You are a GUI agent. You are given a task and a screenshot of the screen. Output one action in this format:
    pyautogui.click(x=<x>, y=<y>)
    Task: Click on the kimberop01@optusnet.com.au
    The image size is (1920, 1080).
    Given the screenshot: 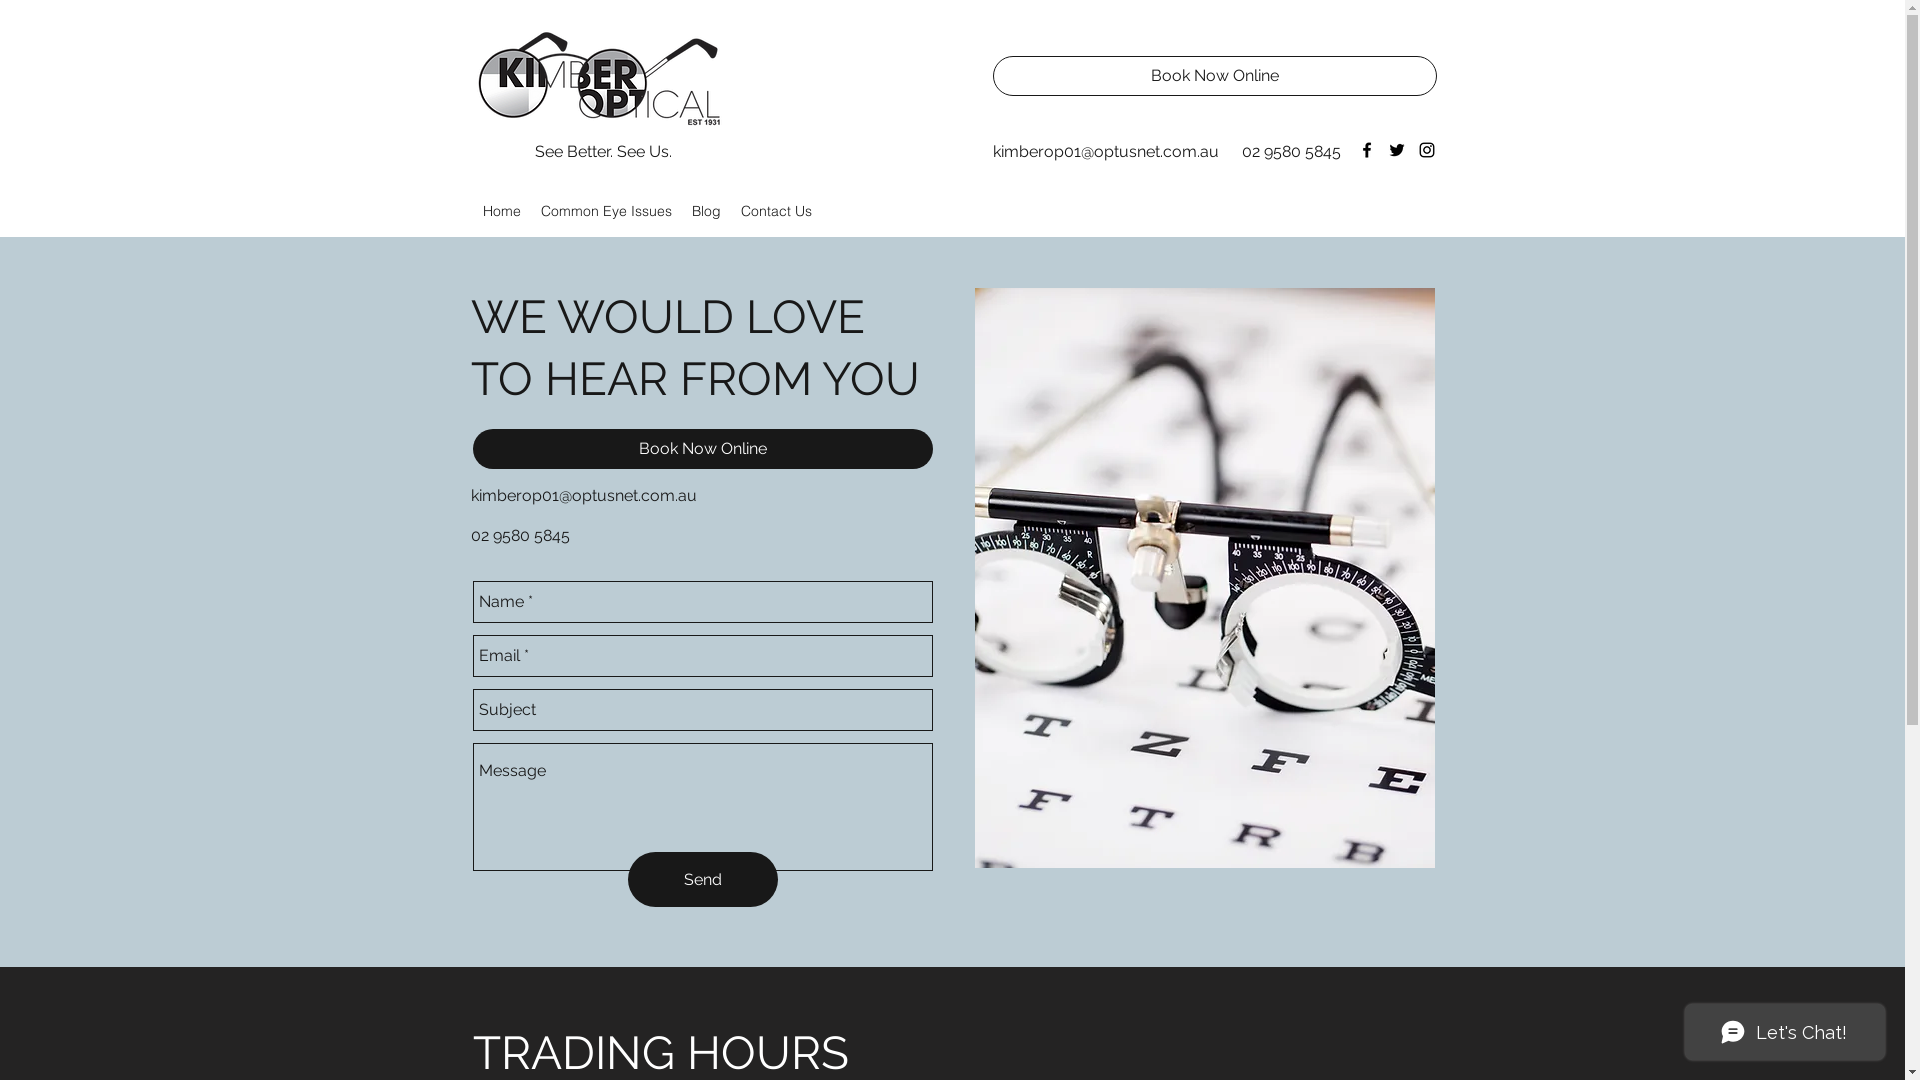 What is the action you would take?
    pyautogui.click(x=1105, y=152)
    